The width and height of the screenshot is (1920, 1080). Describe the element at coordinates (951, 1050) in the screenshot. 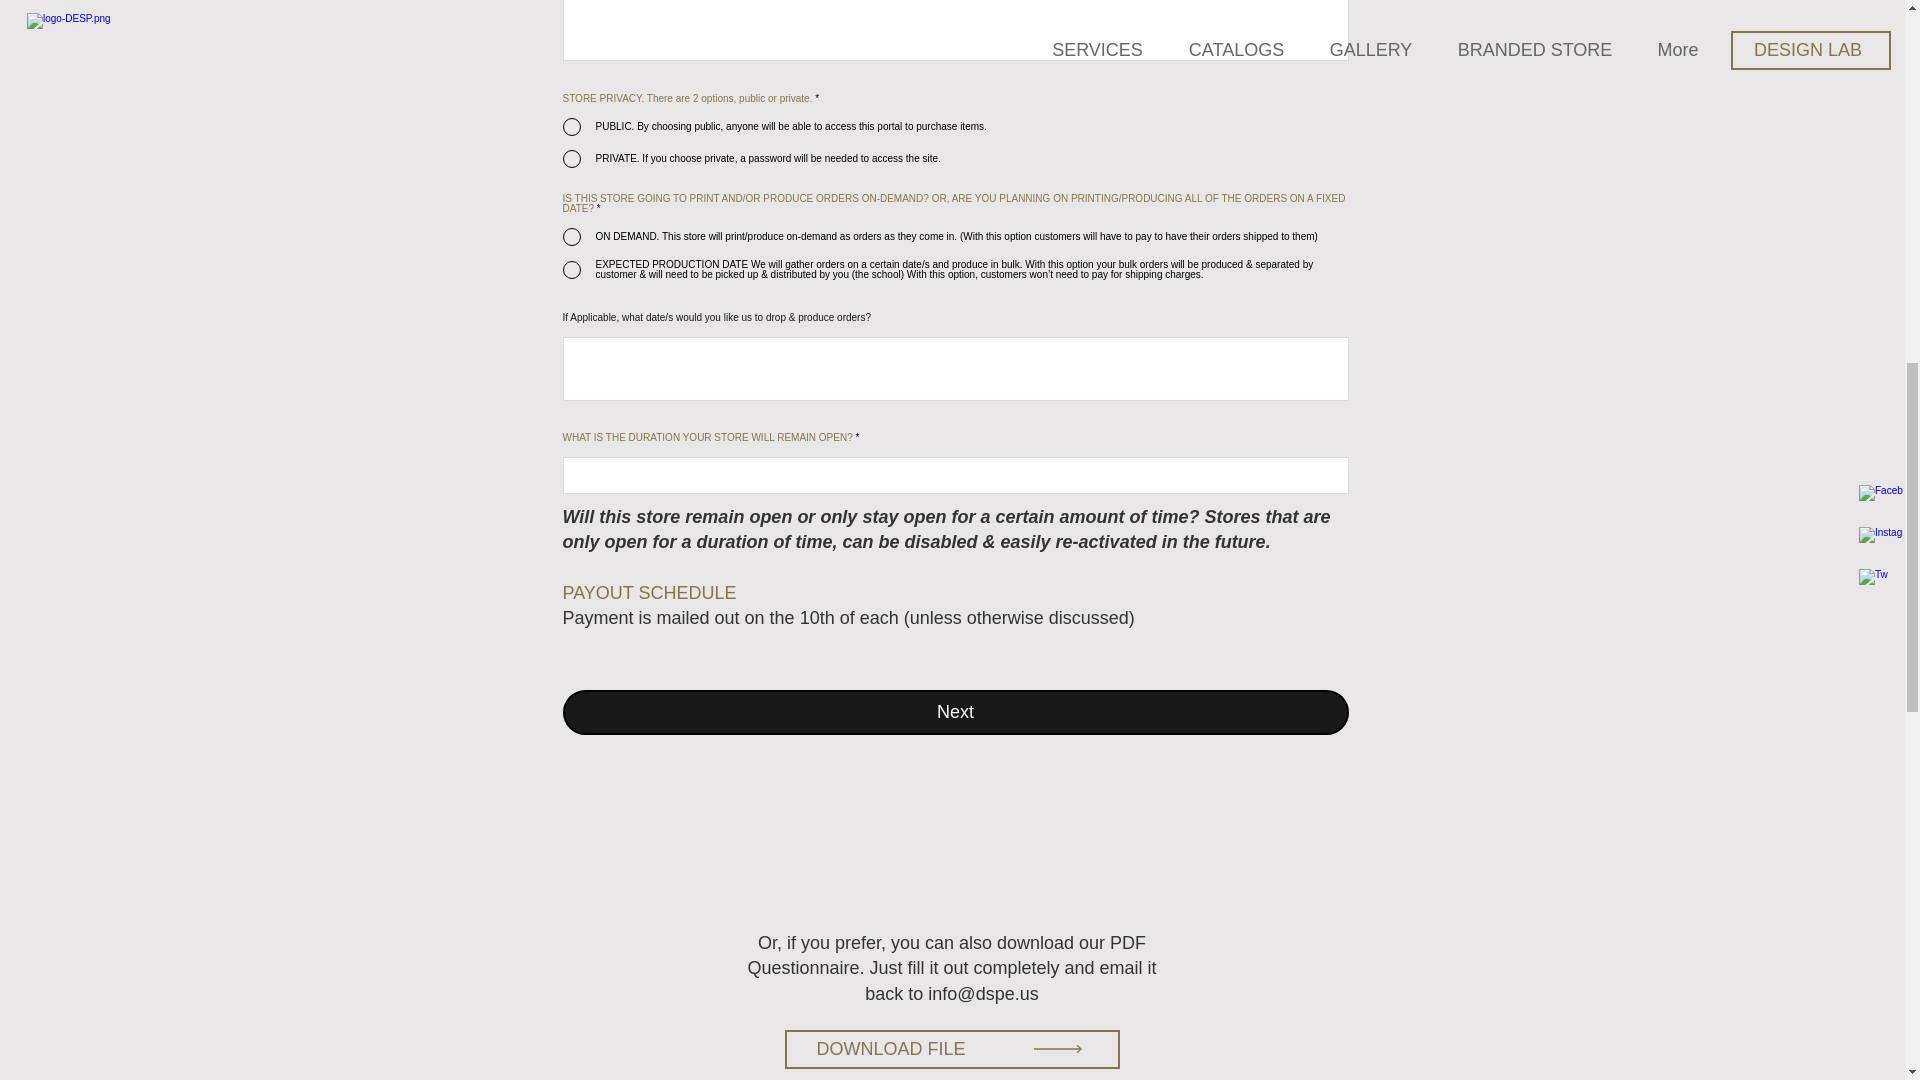

I see `DOWNLOAD FILE` at that location.